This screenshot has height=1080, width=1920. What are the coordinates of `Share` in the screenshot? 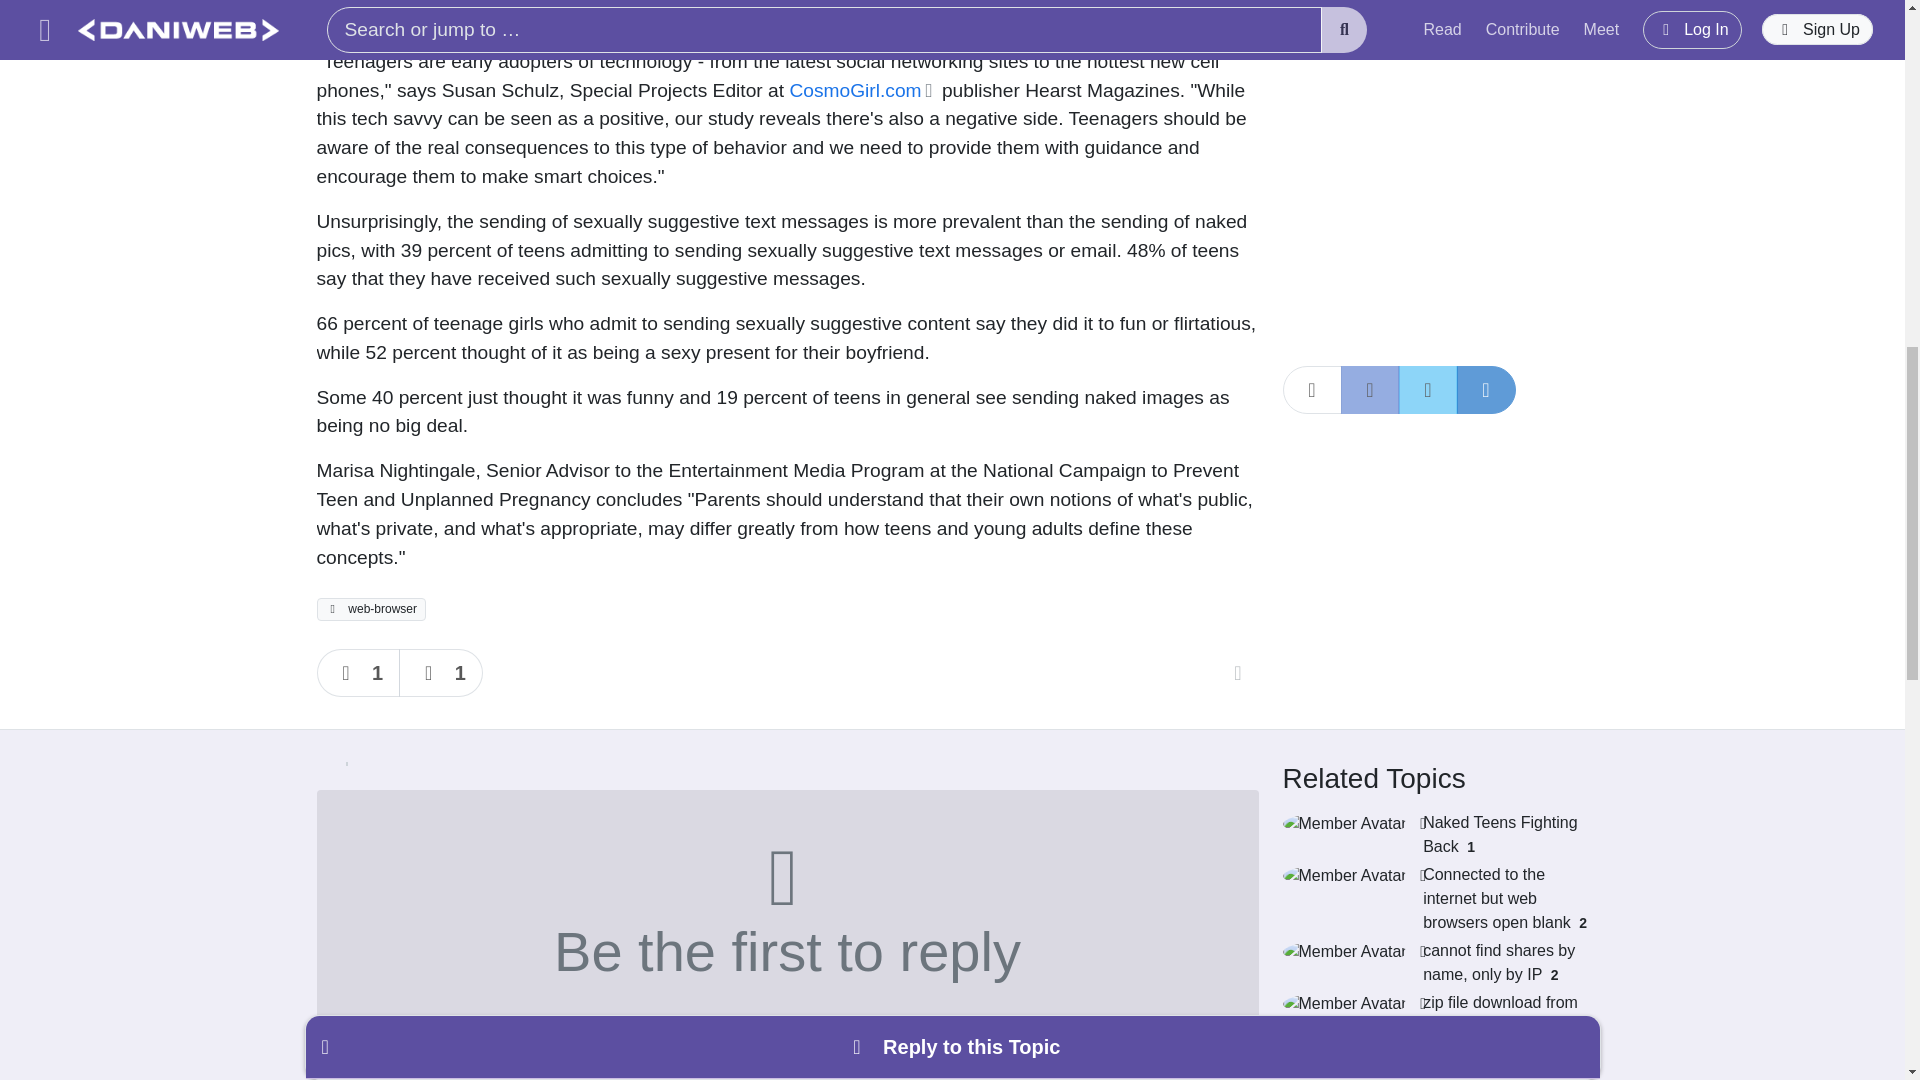 It's located at (1311, 50).